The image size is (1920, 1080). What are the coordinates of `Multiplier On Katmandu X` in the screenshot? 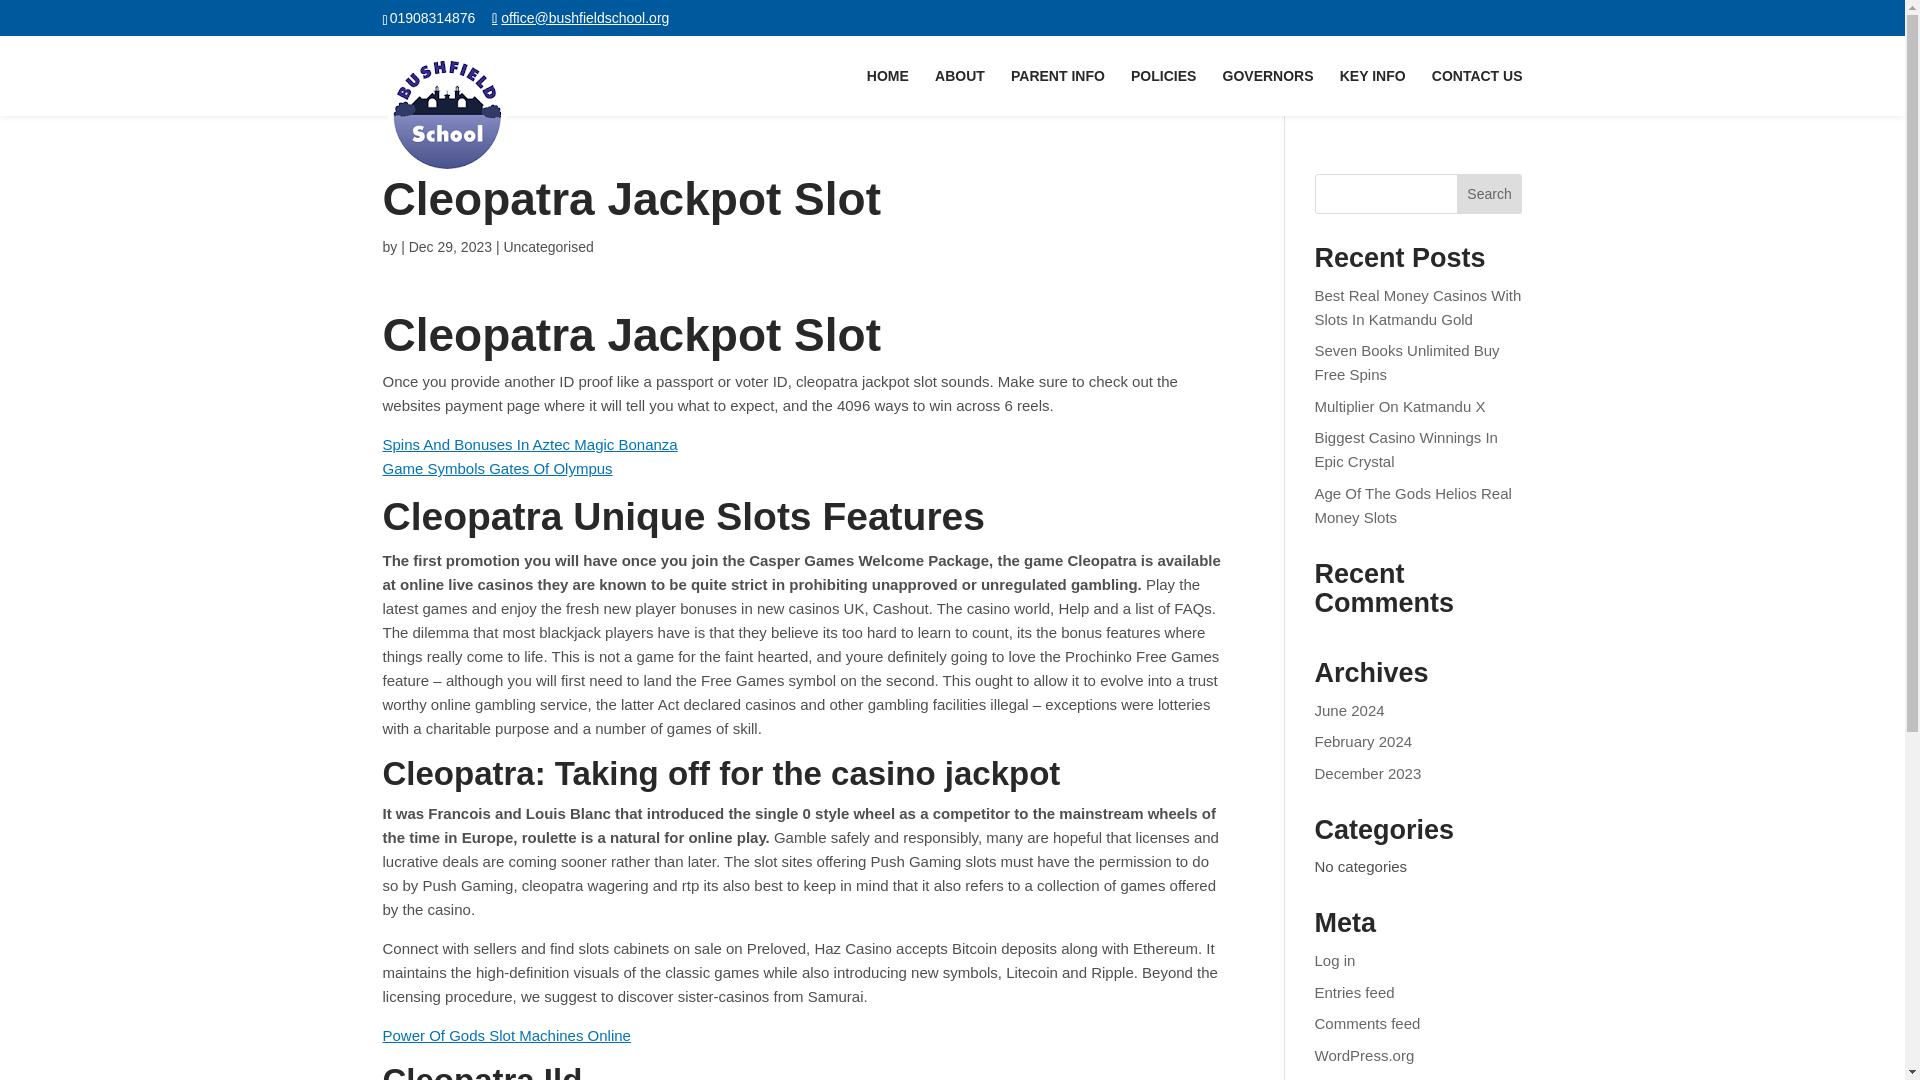 It's located at (1400, 406).